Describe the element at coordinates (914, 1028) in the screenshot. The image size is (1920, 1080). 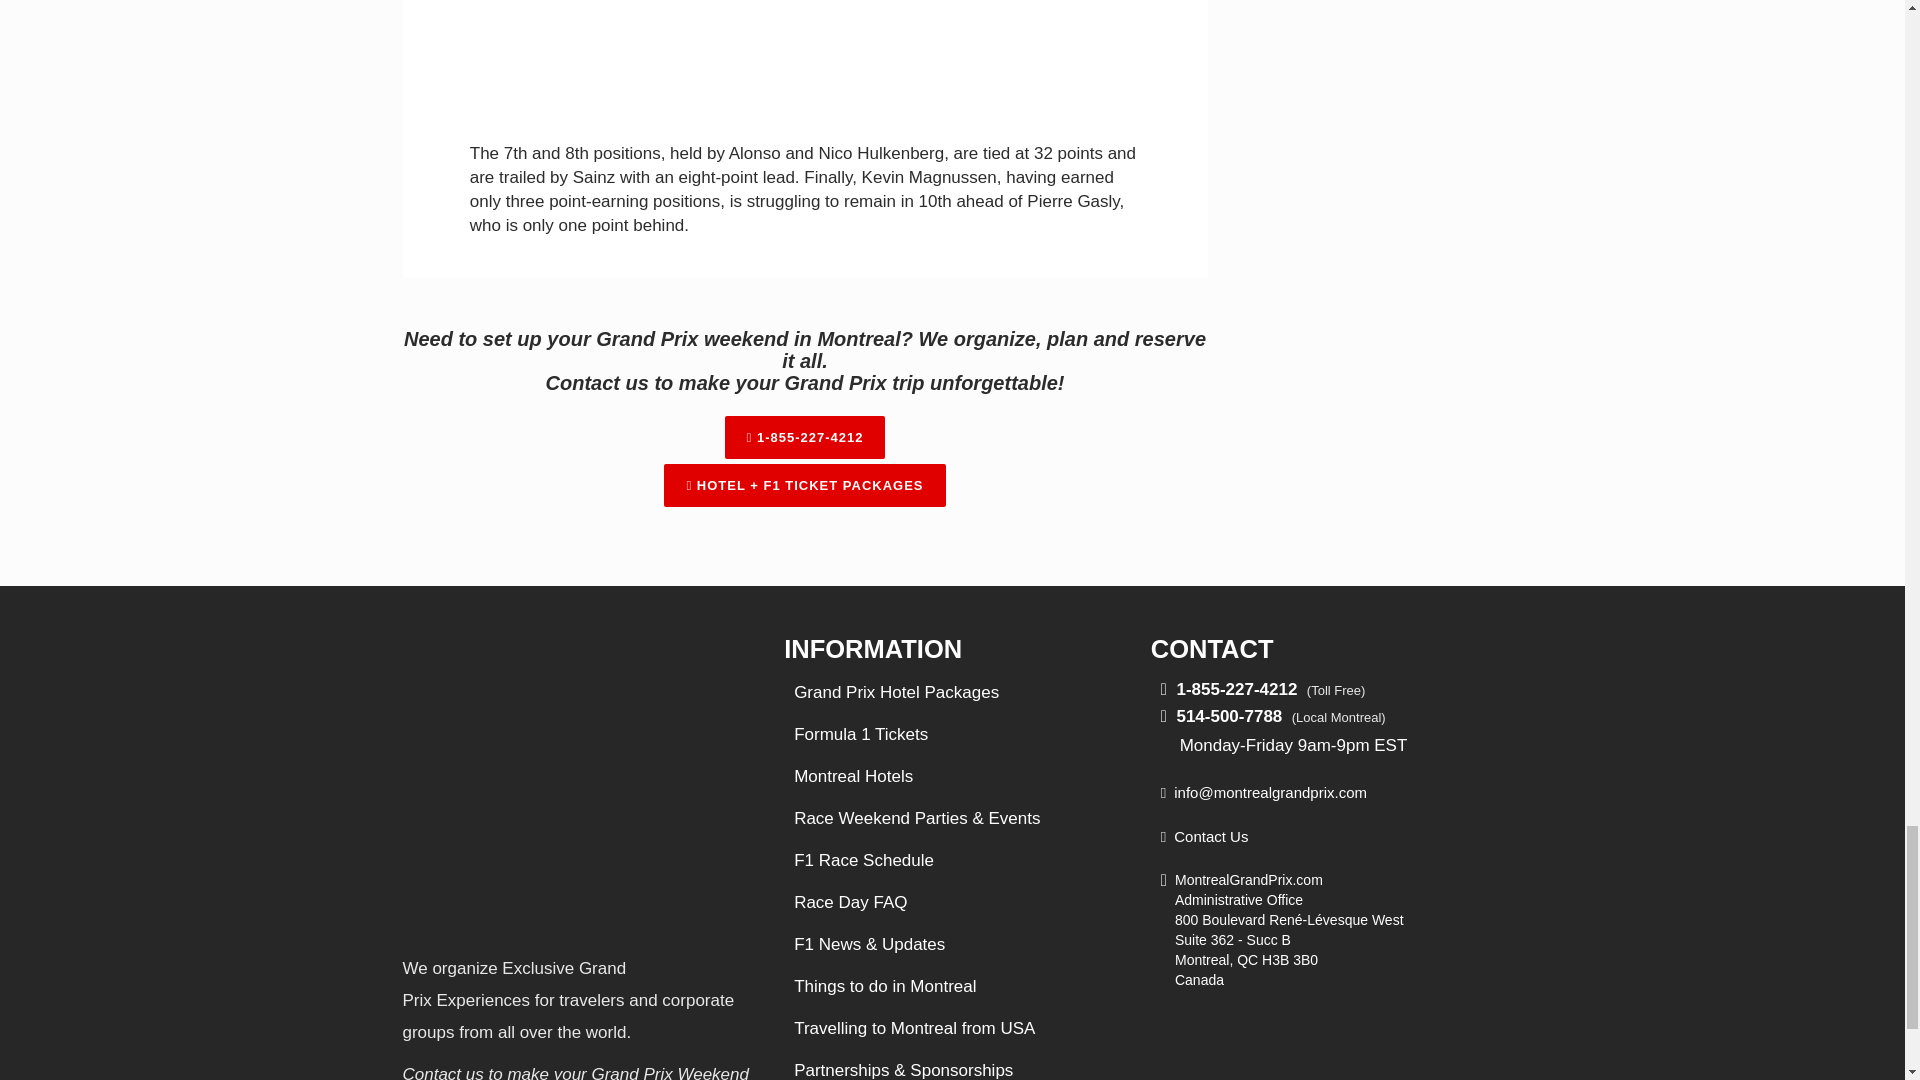
I see `Travelling to Montreal from USA` at that location.